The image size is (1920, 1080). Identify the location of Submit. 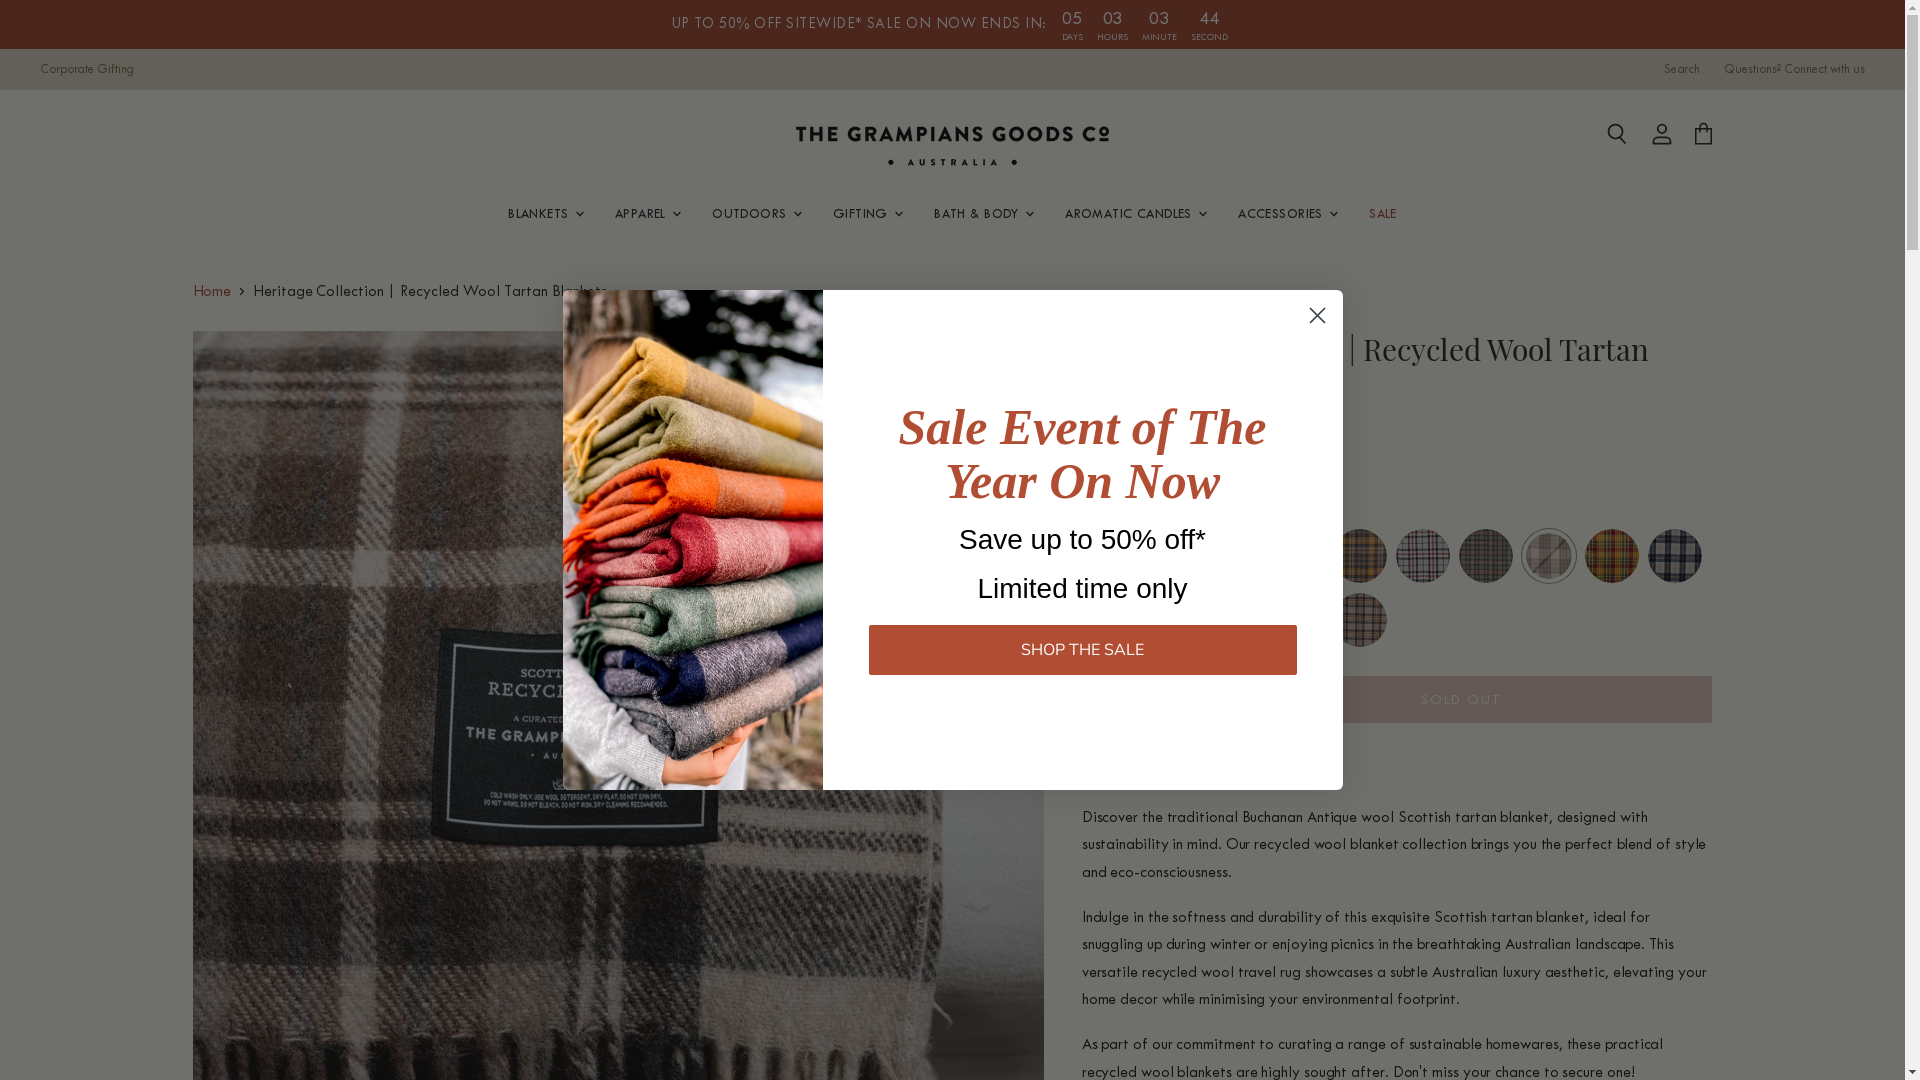
(28, 12).